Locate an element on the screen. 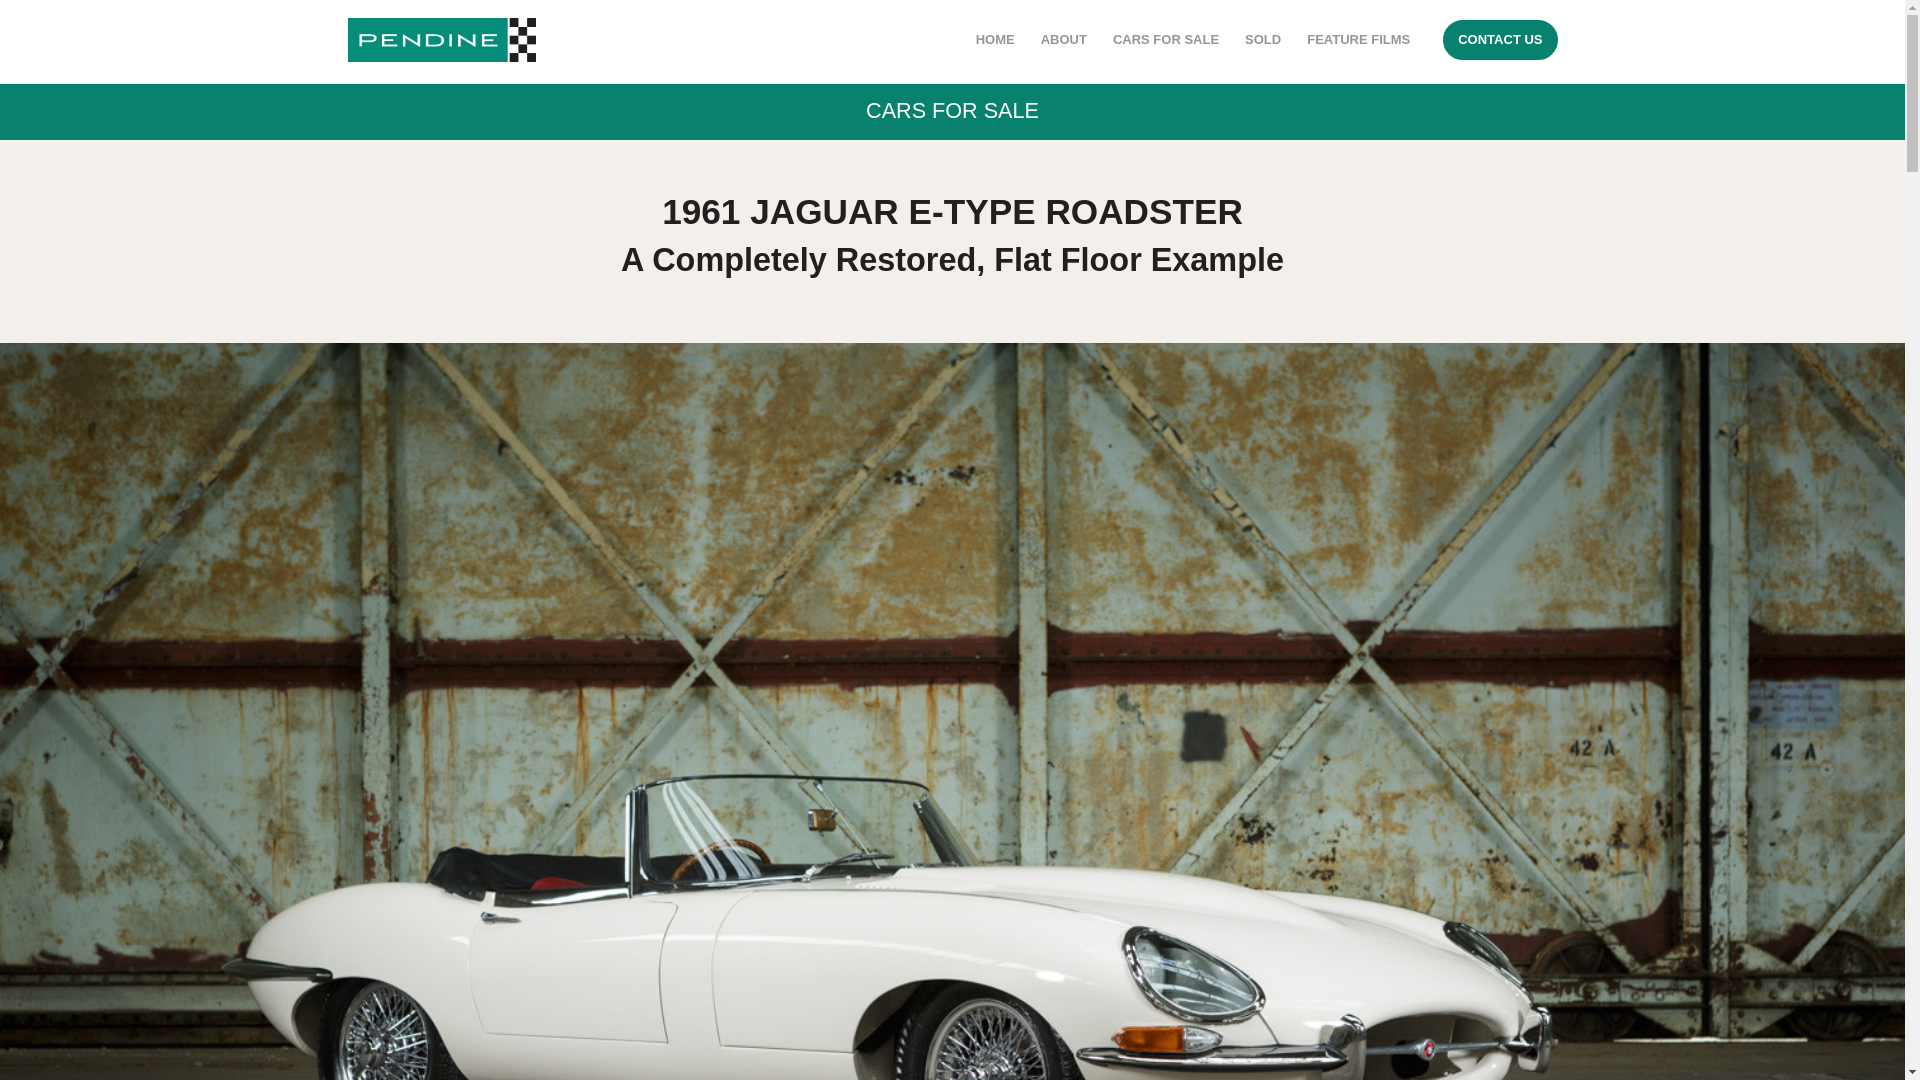 The image size is (1920, 1080). HOME is located at coordinates (995, 40).